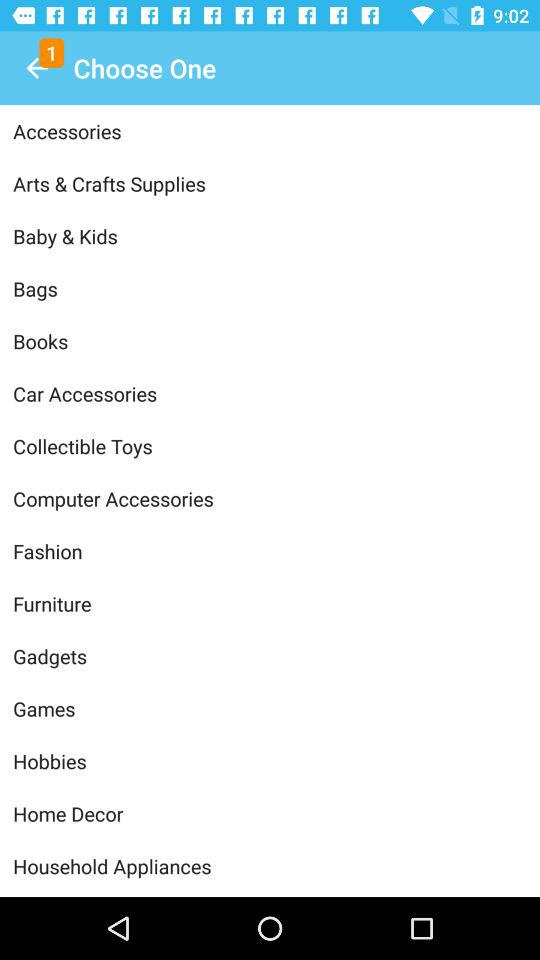  What do you see at coordinates (270, 866) in the screenshot?
I see `tap household appliances` at bounding box center [270, 866].